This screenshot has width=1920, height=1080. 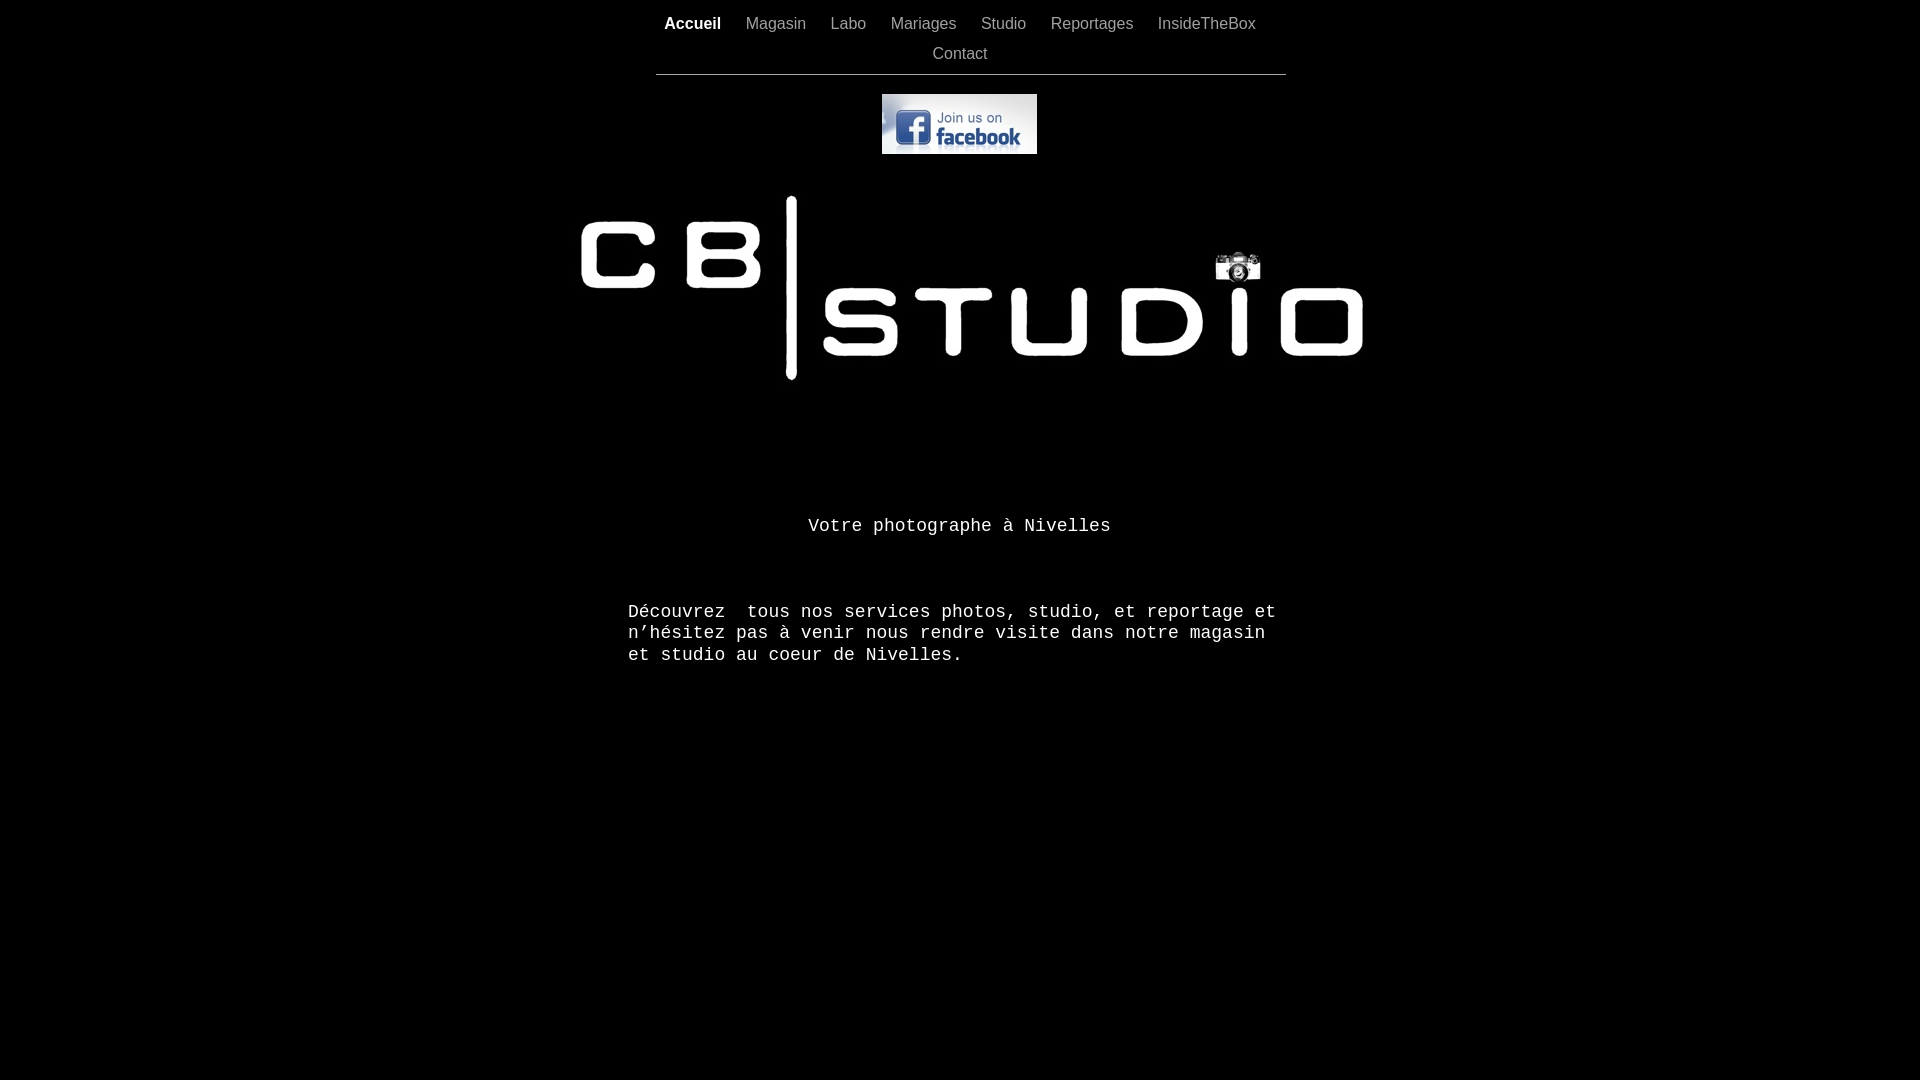 What do you see at coordinates (926, 24) in the screenshot?
I see `Mariages` at bounding box center [926, 24].